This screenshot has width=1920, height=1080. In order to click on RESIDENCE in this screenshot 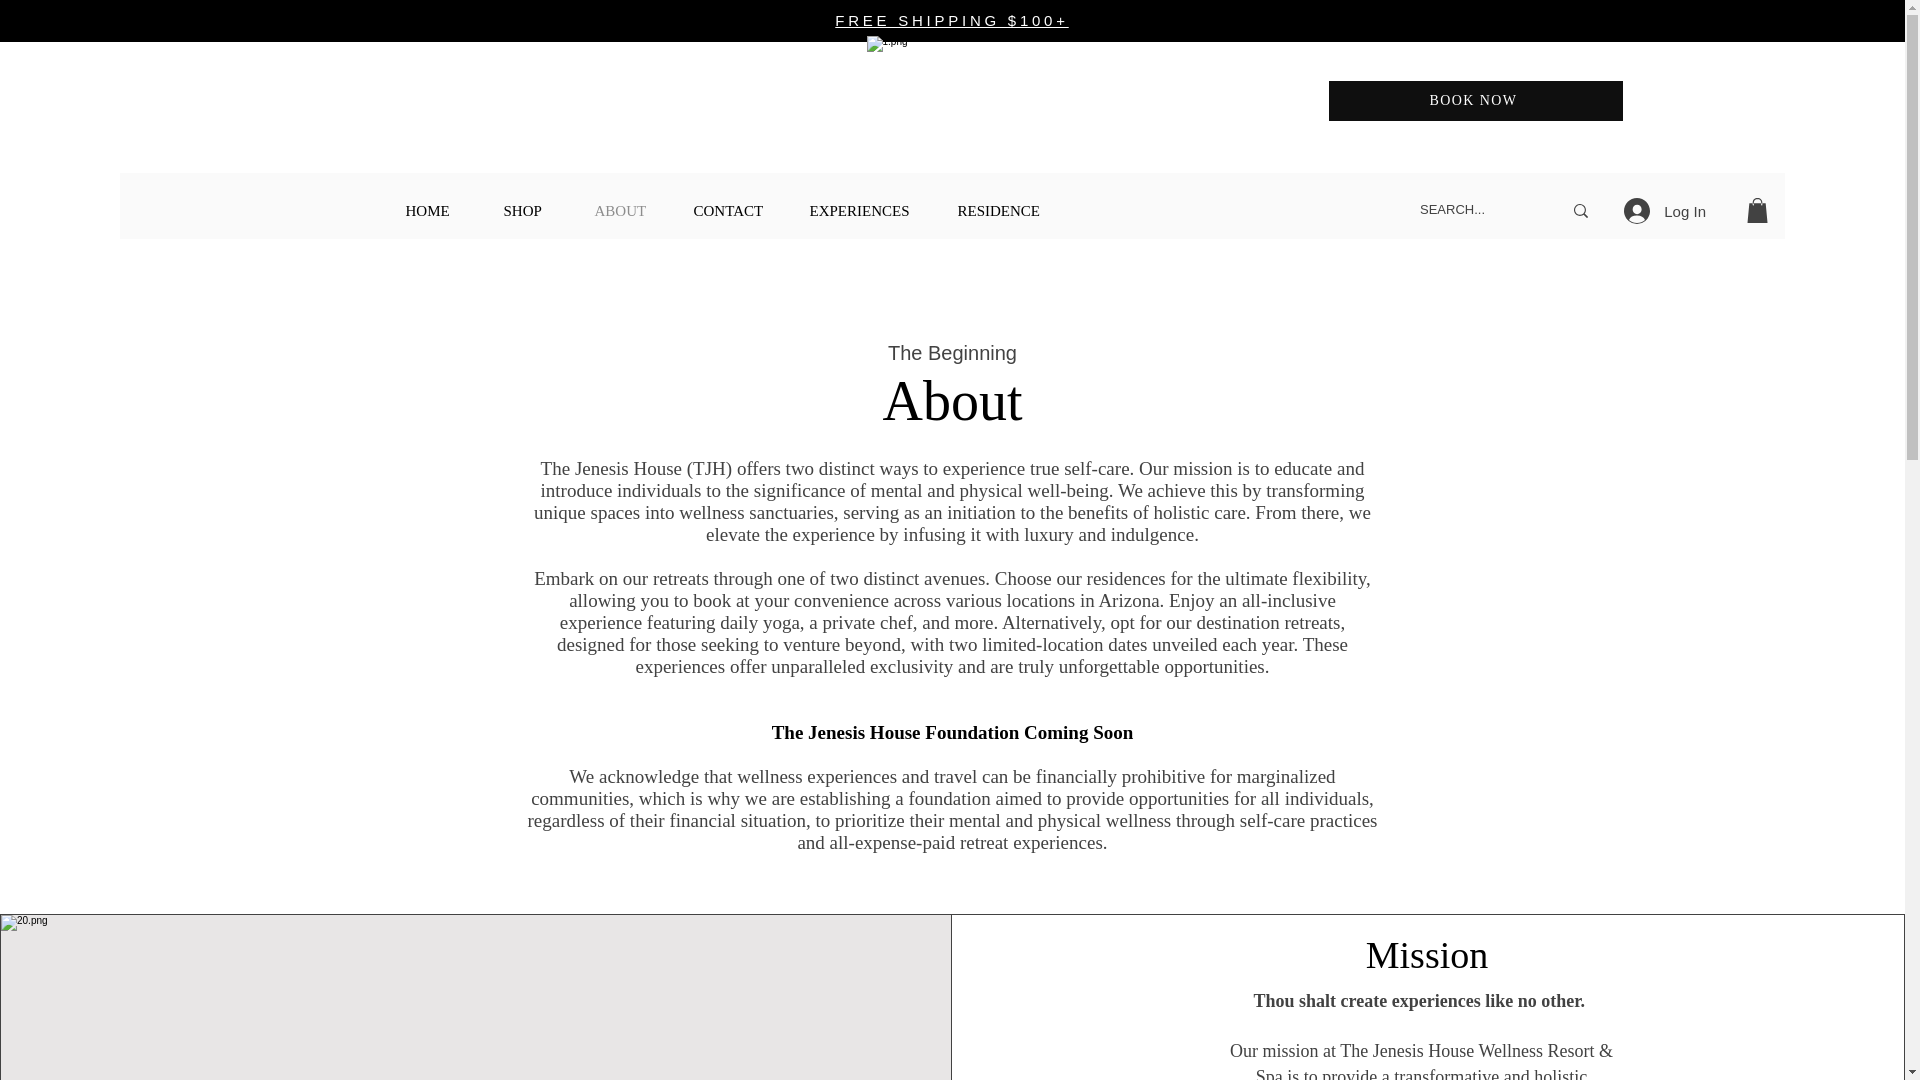, I will do `click(1008, 210)`.